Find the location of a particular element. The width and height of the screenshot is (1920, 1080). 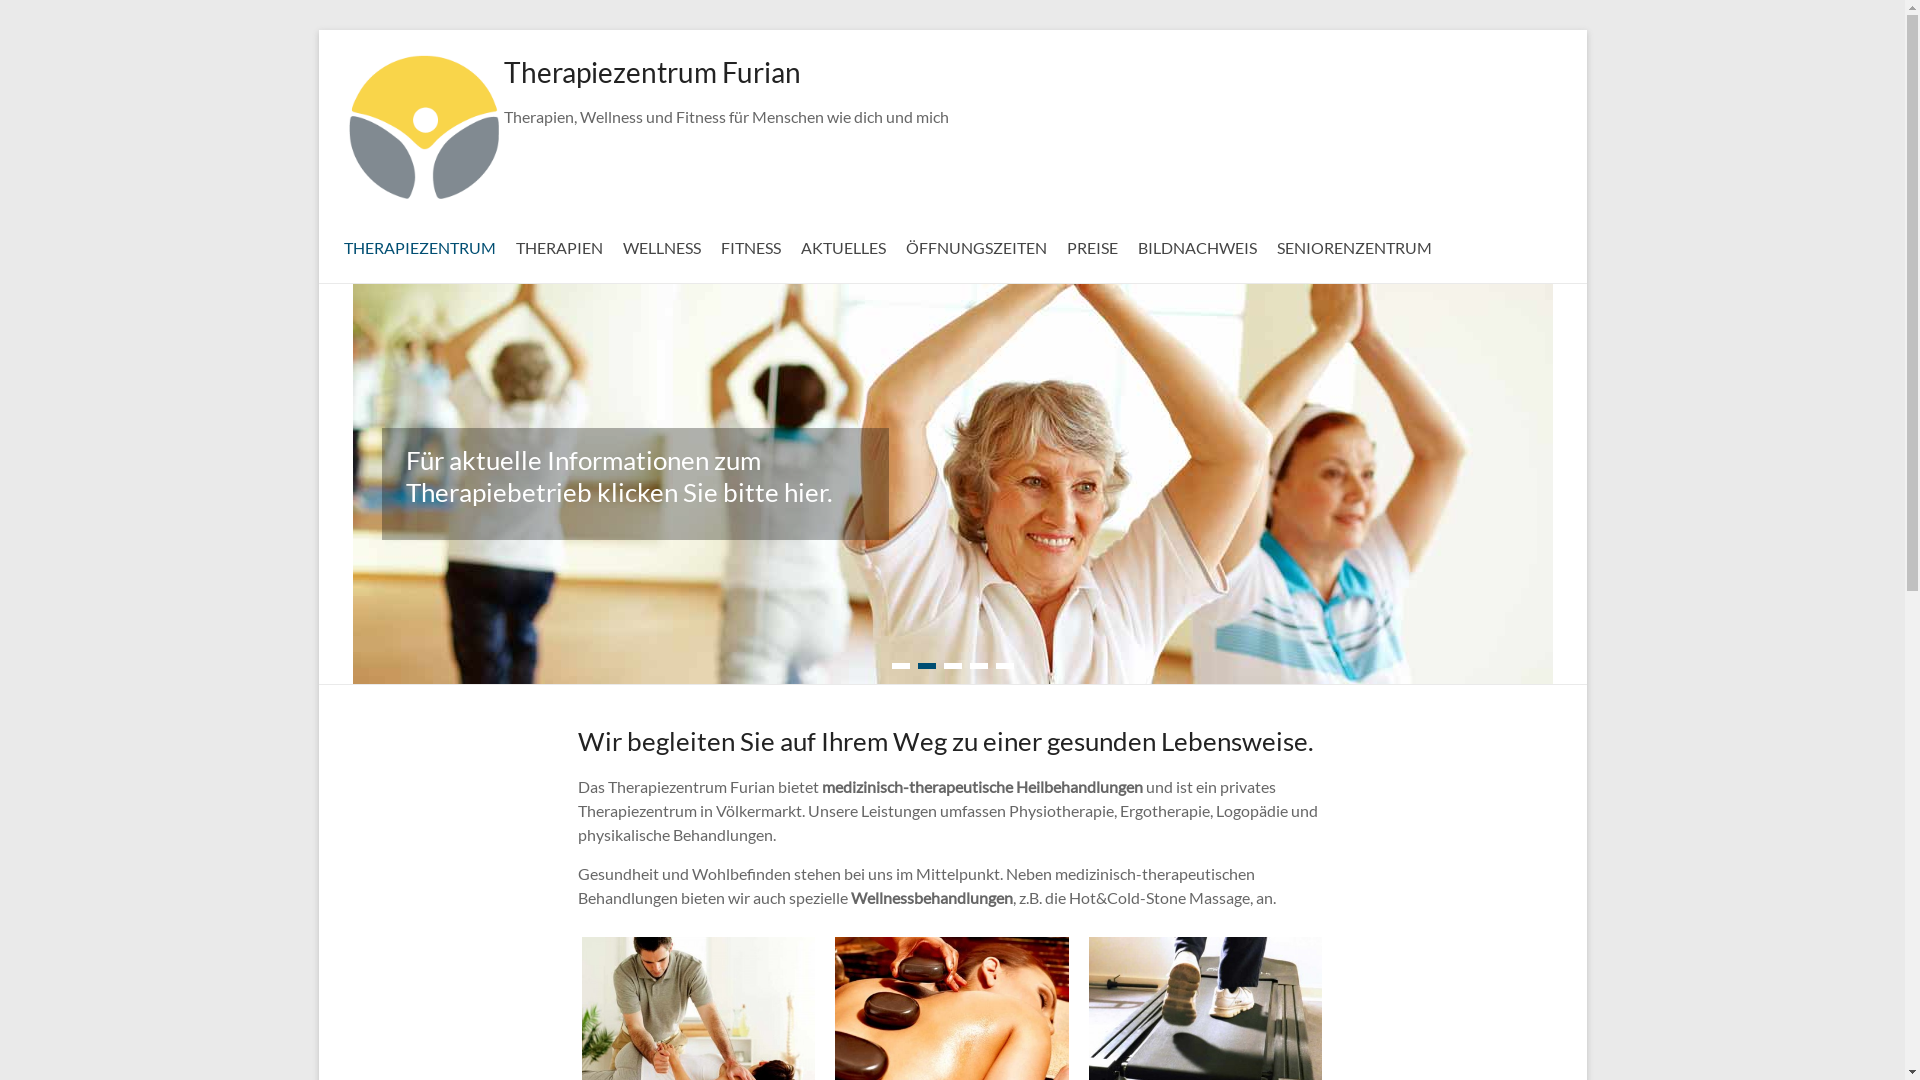

5 is located at coordinates (1004, 666).